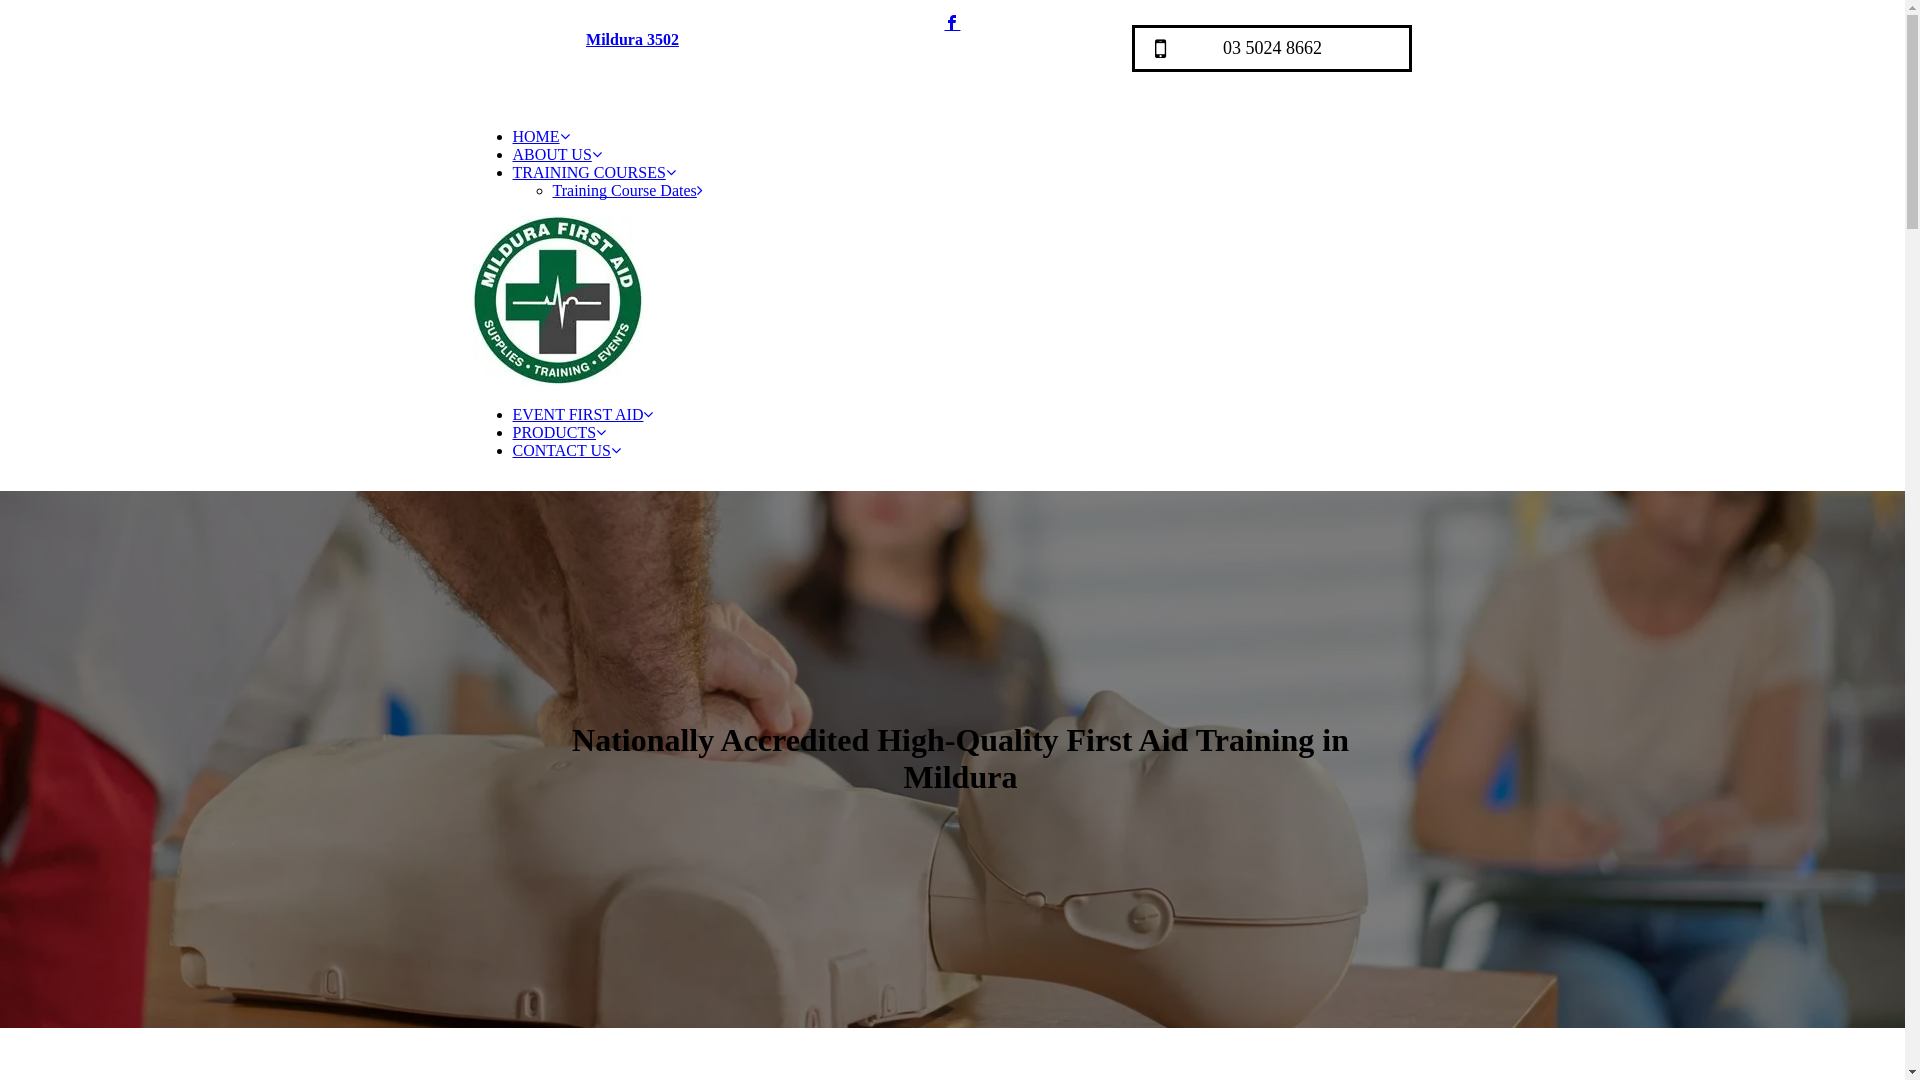  What do you see at coordinates (582, 414) in the screenshot?
I see `EVENT FIRST AID` at bounding box center [582, 414].